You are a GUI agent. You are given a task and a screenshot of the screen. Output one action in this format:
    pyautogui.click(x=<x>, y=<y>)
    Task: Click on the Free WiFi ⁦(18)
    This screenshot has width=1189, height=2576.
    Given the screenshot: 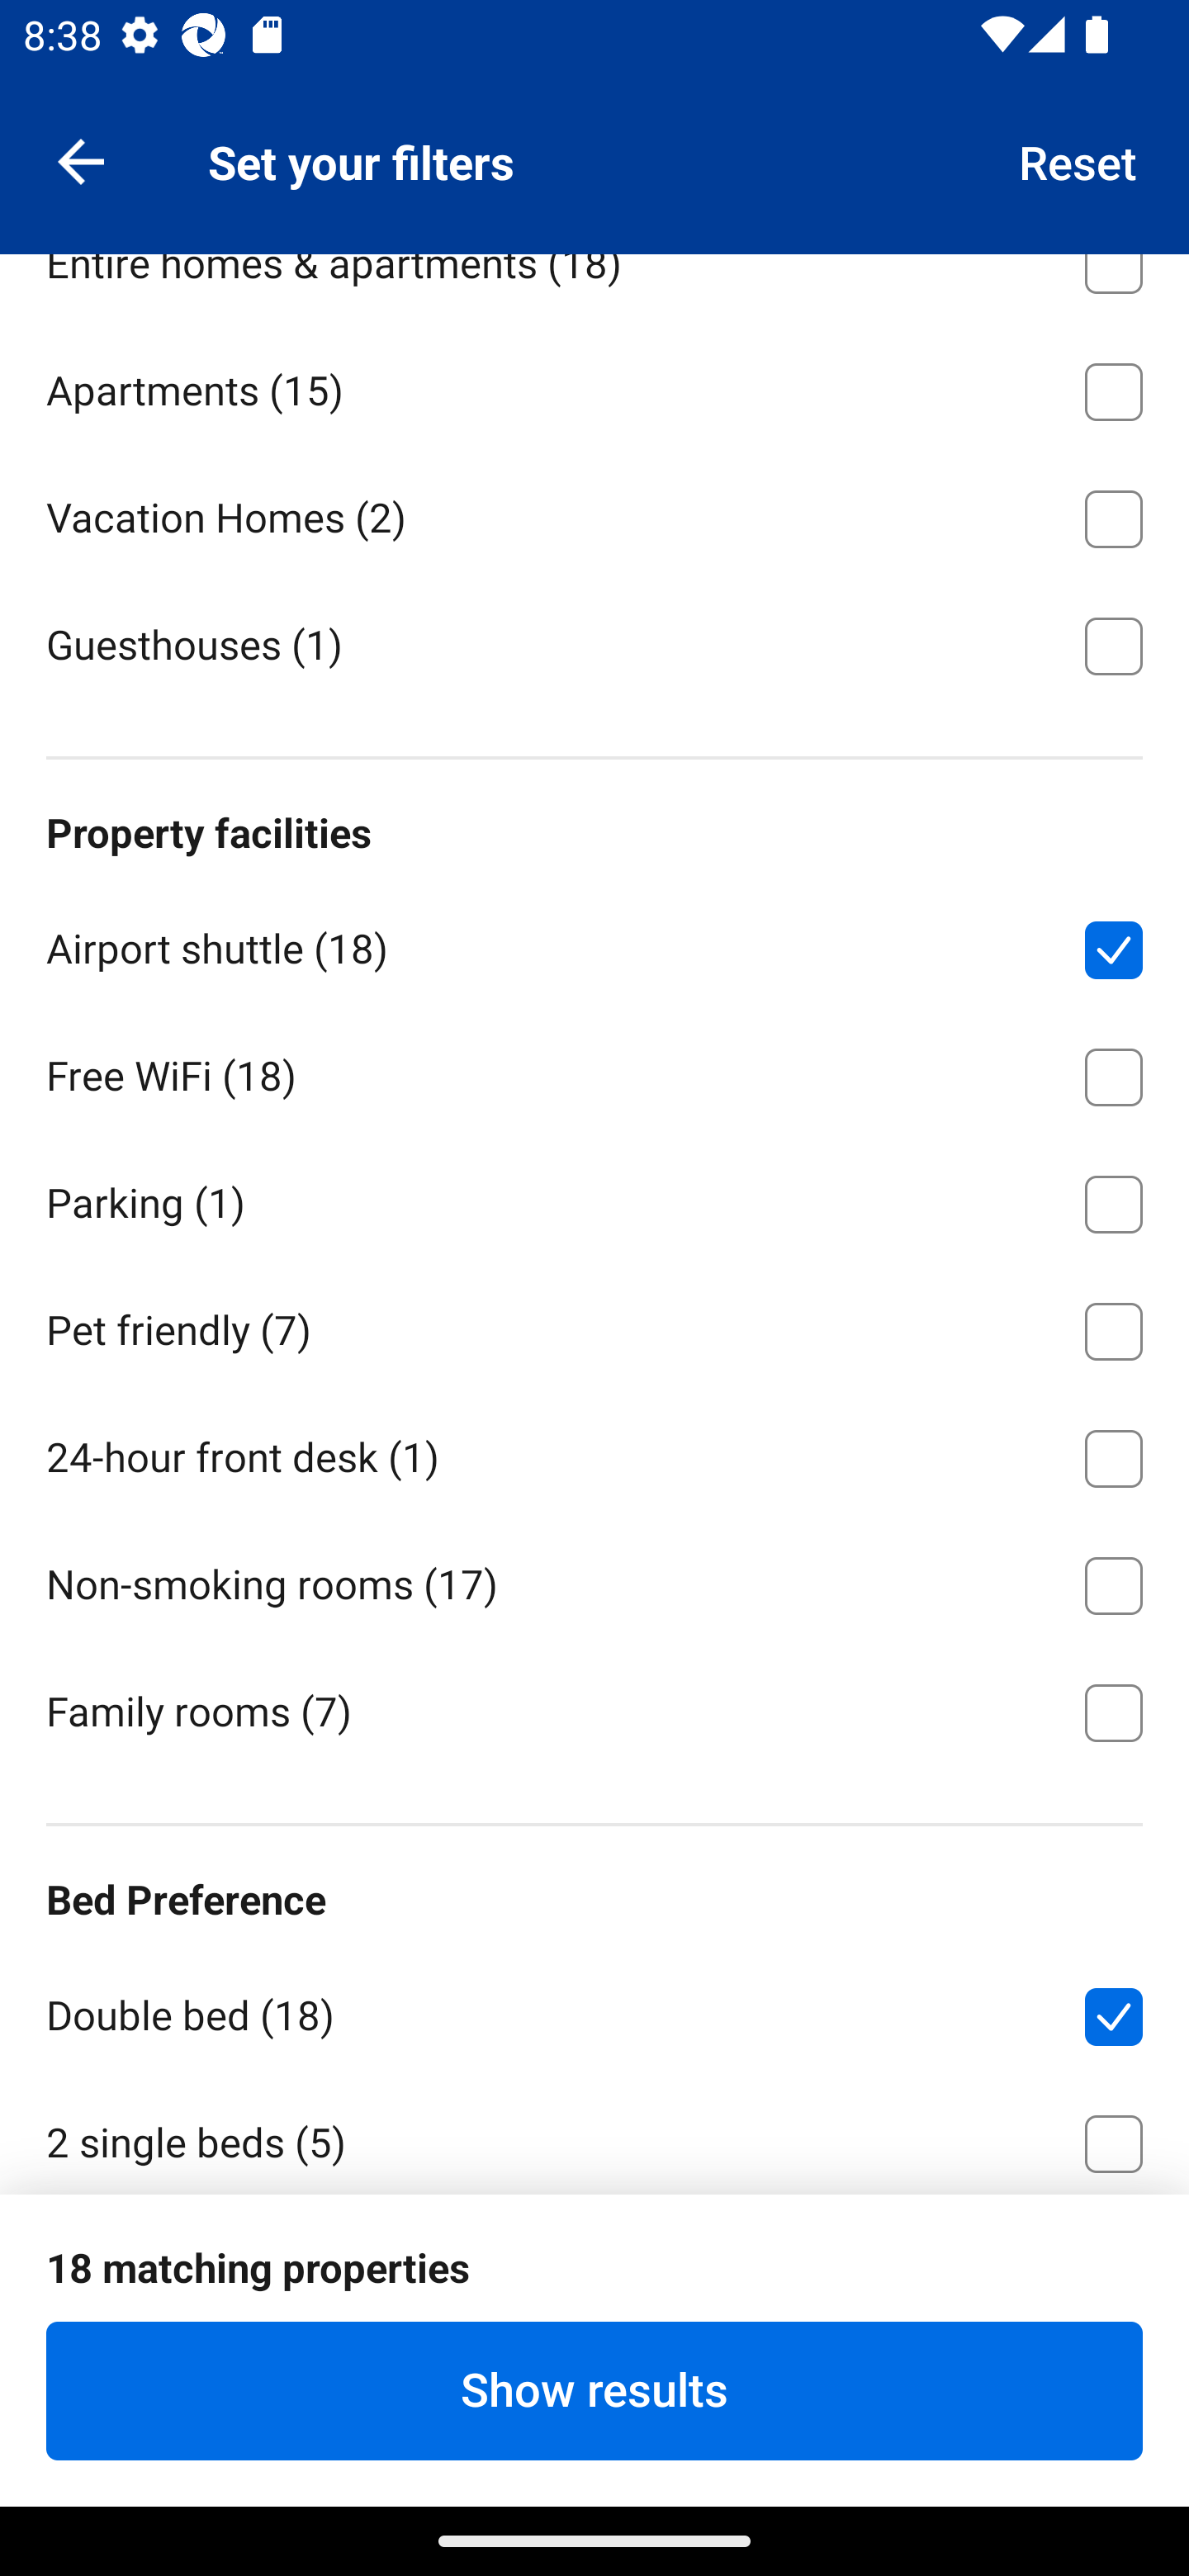 What is the action you would take?
    pyautogui.click(x=594, y=1071)
    